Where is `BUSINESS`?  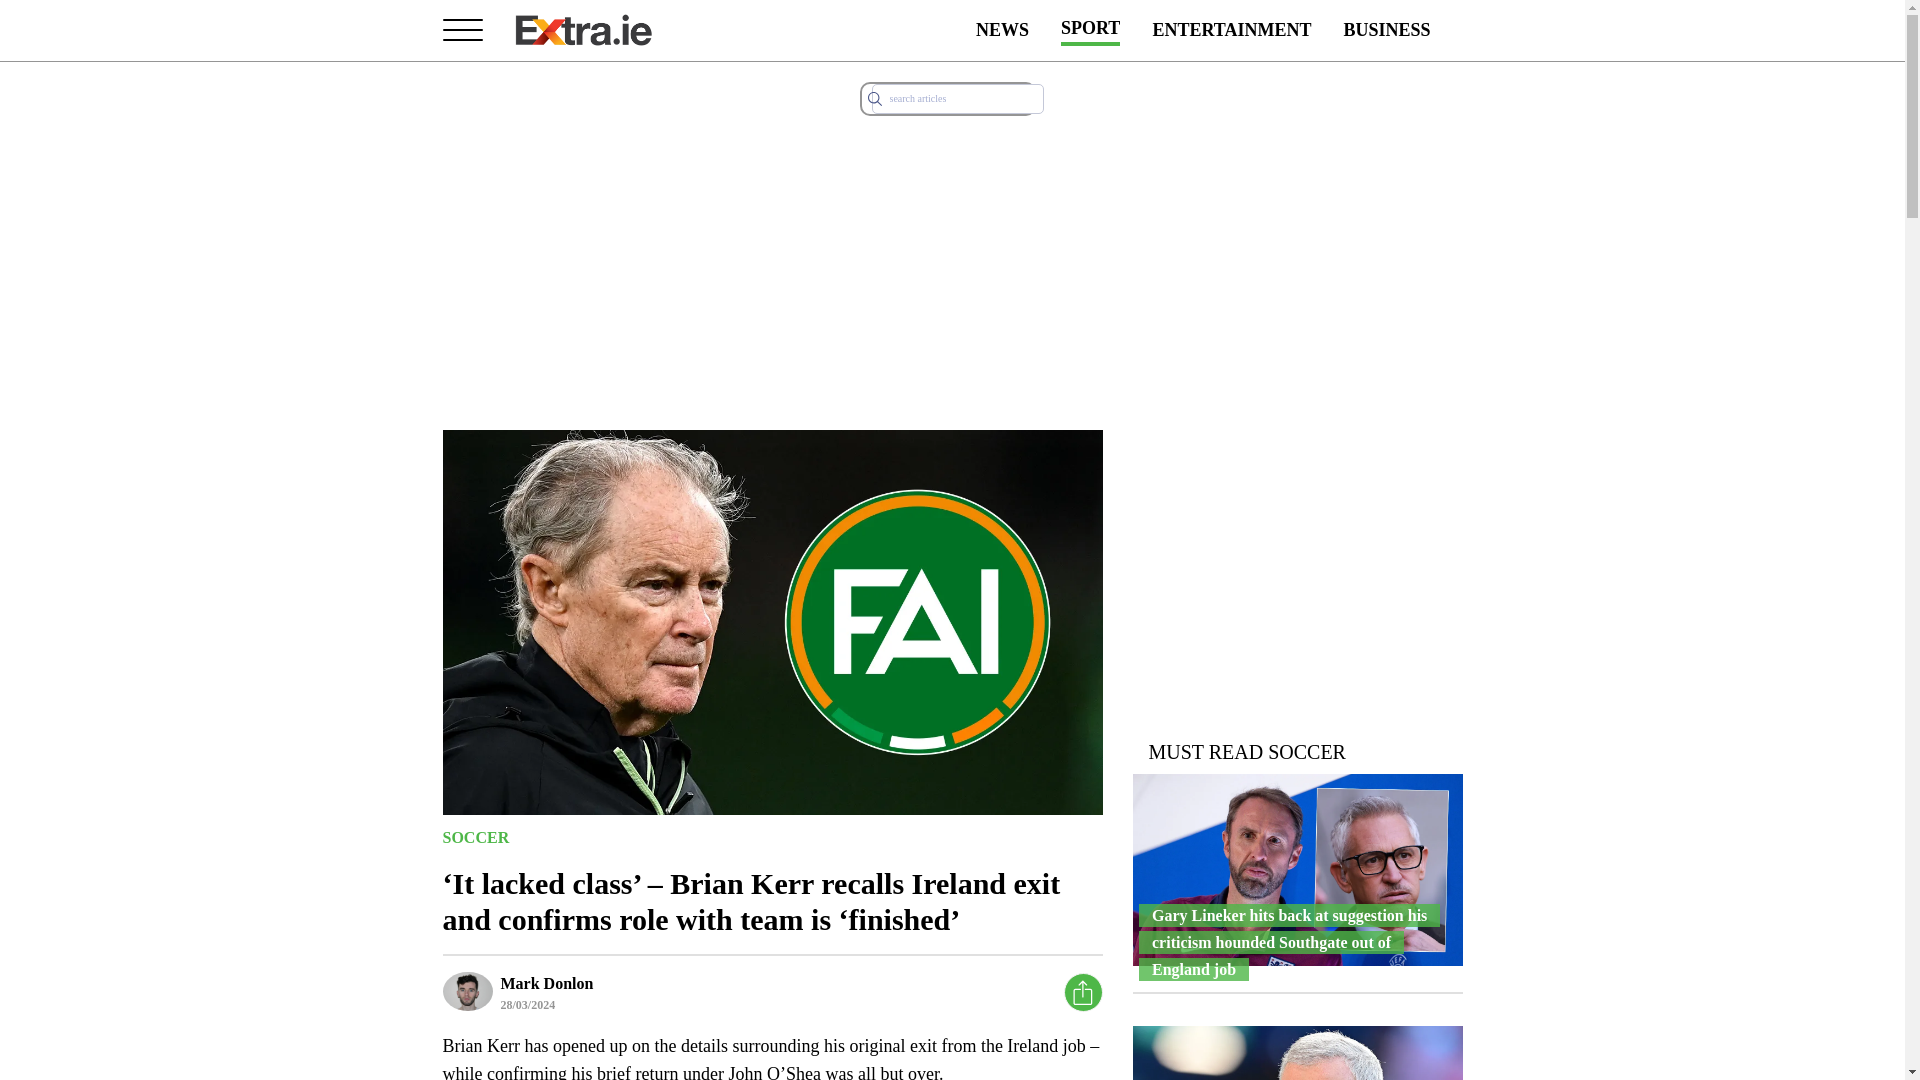
BUSINESS is located at coordinates (1386, 30).